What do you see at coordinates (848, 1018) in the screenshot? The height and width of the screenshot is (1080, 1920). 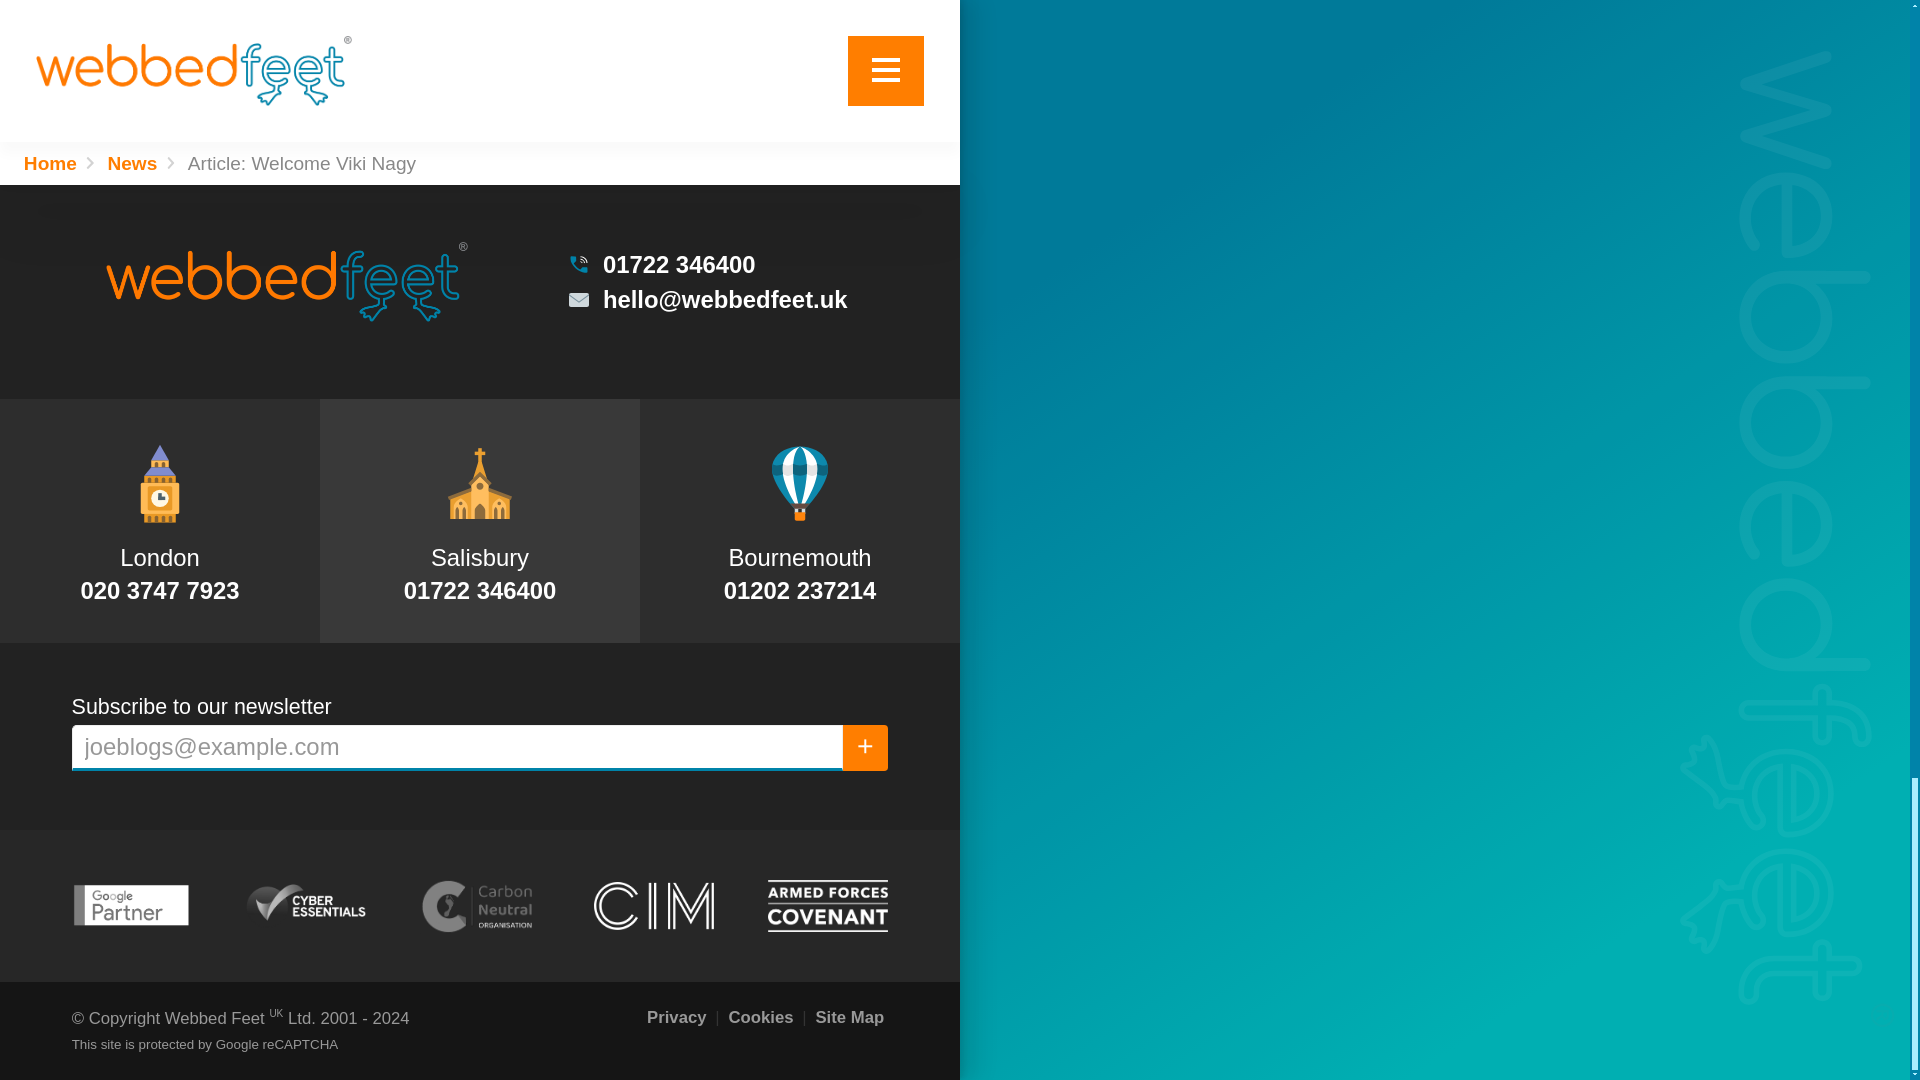 I see `Site Map` at bounding box center [848, 1018].